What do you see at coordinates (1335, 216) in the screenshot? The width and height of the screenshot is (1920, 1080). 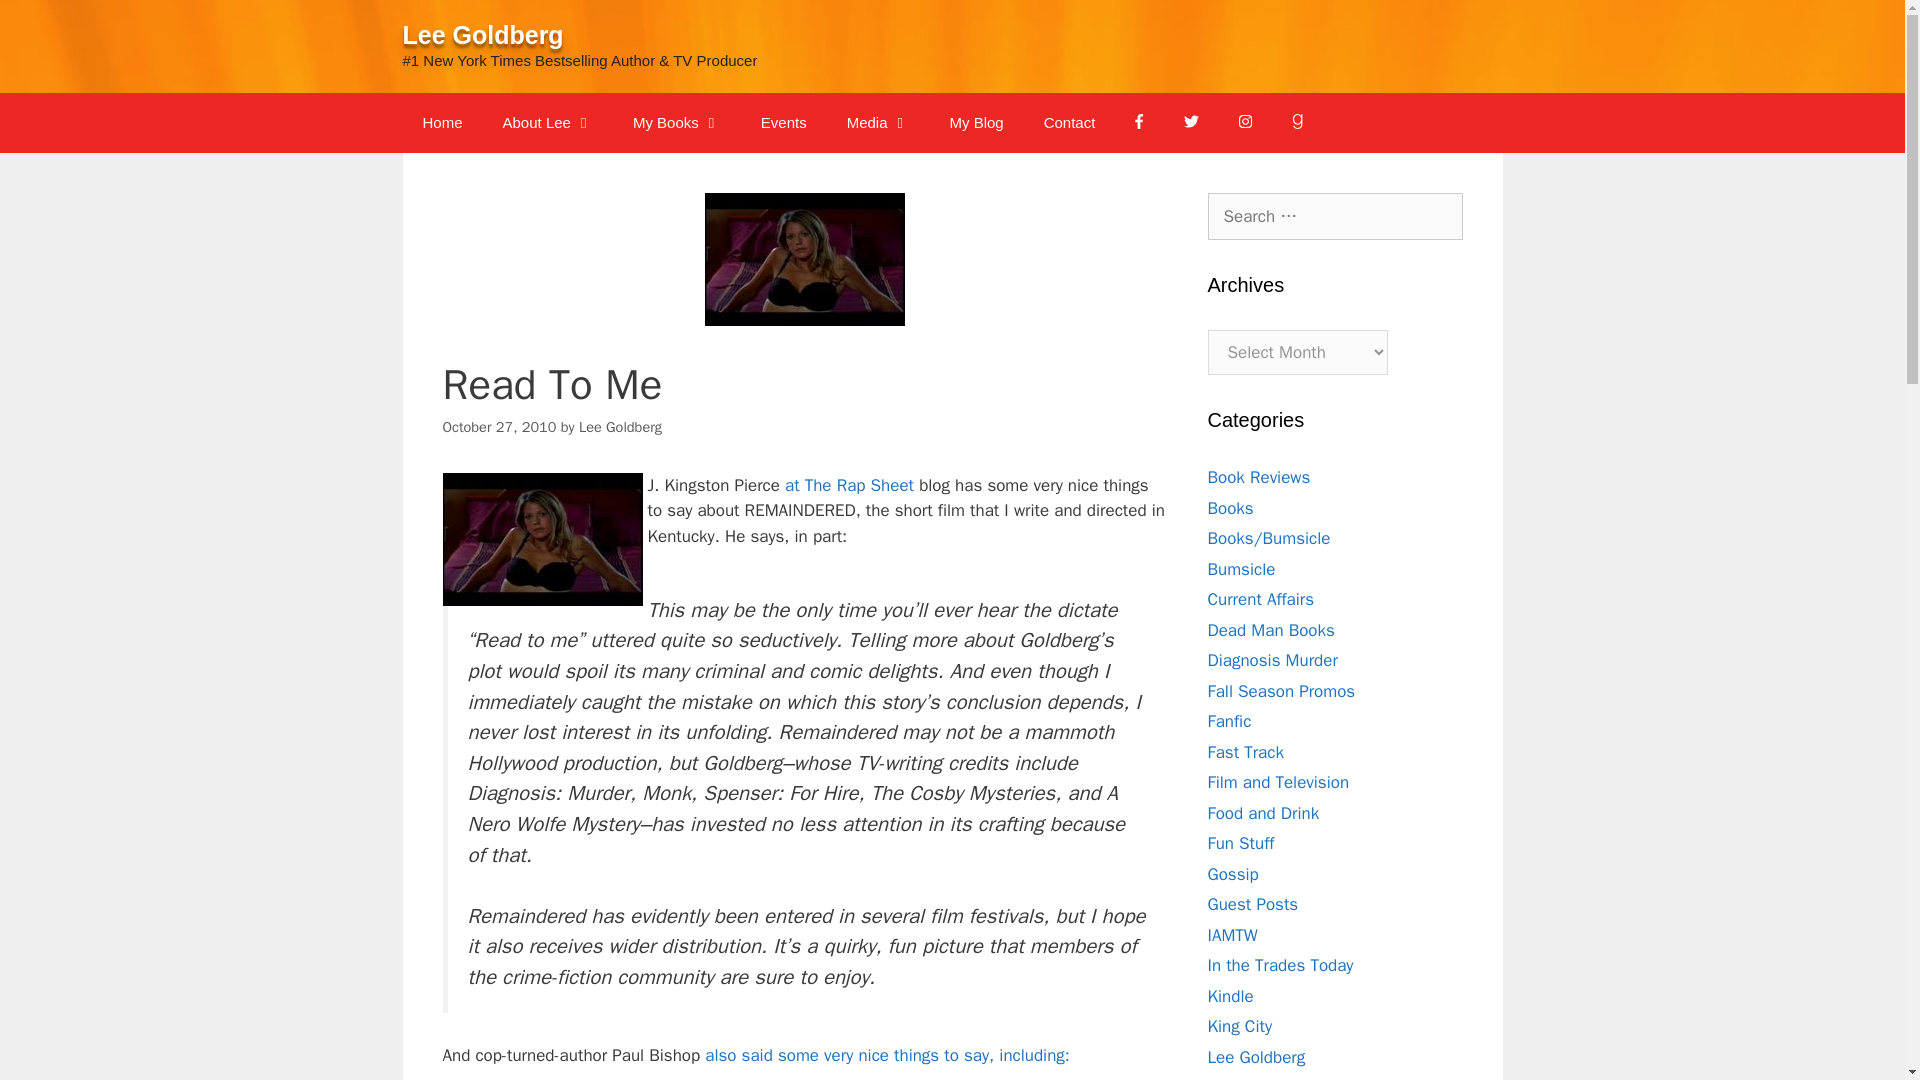 I see `Search for:` at bounding box center [1335, 216].